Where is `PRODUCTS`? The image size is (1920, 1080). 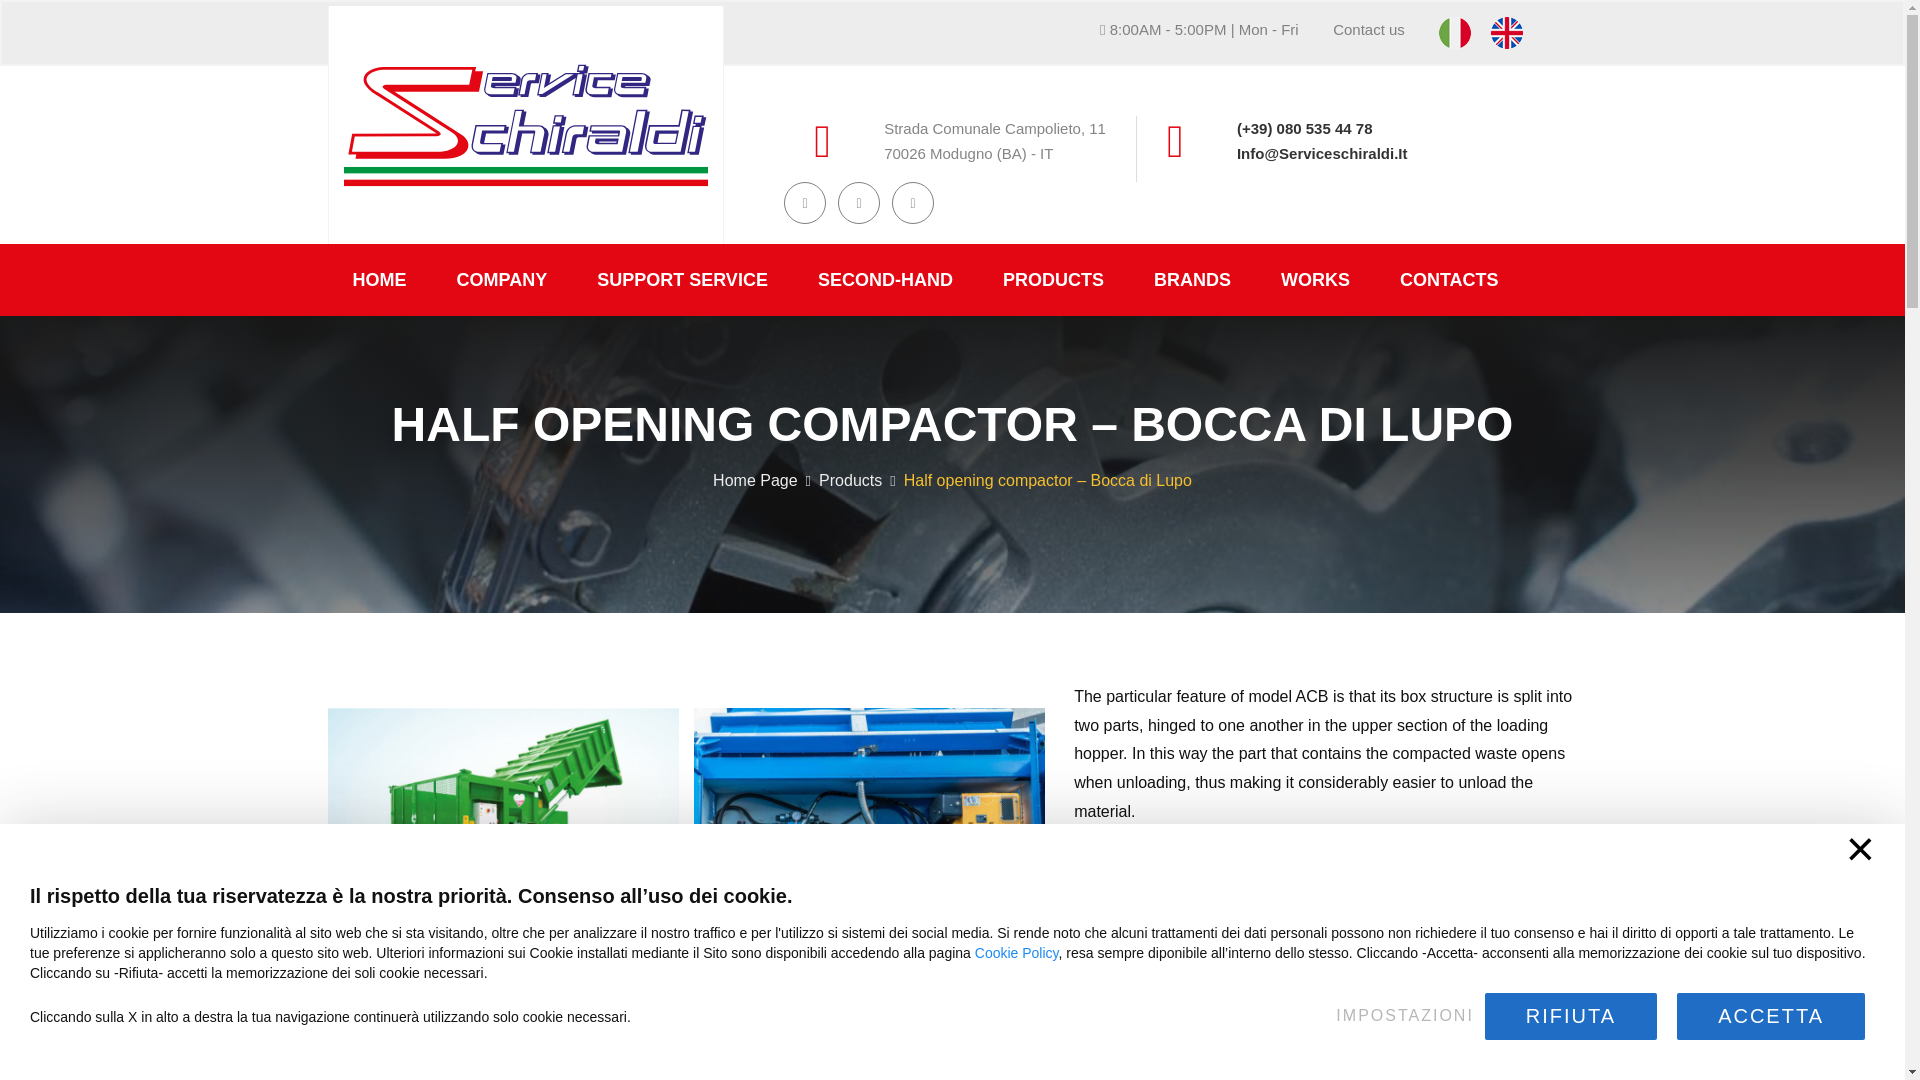
PRODUCTS is located at coordinates (1052, 280).